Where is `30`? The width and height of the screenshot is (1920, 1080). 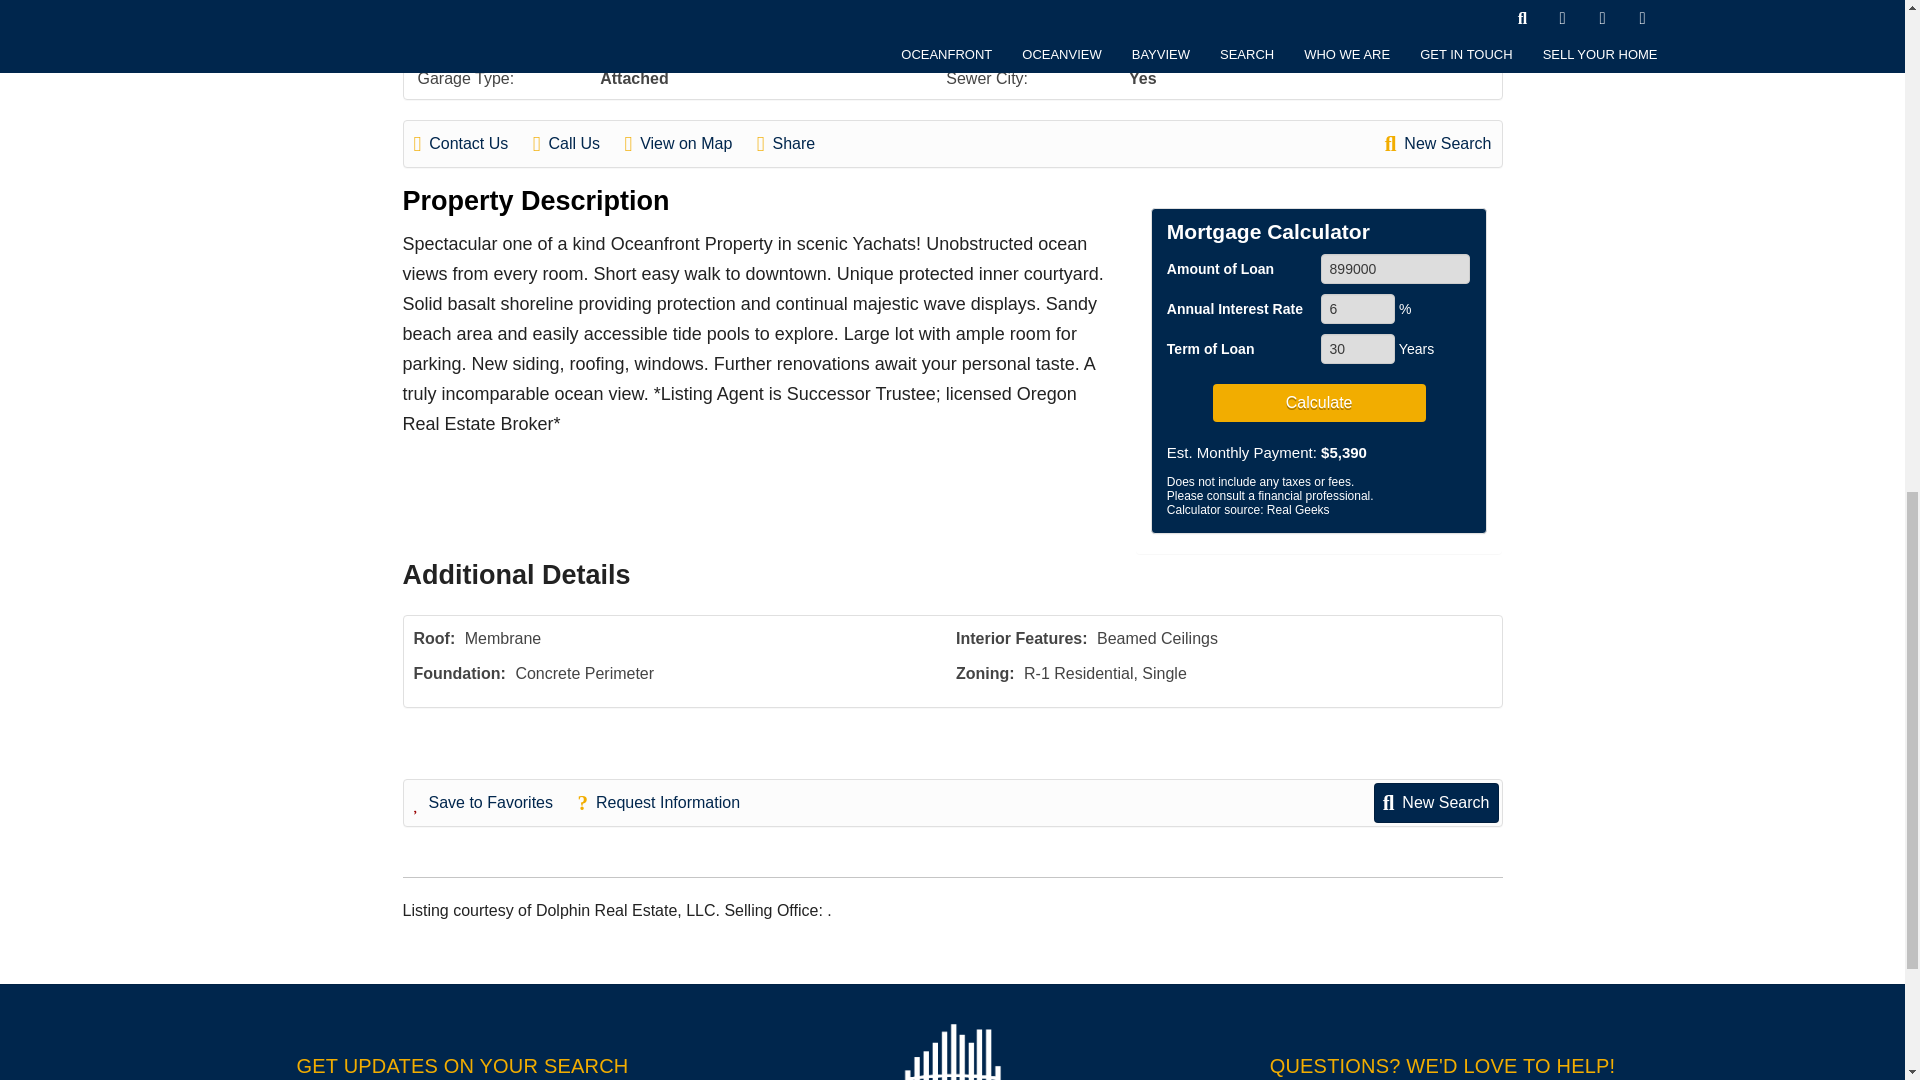 30 is located at coordinates (1358, 348).